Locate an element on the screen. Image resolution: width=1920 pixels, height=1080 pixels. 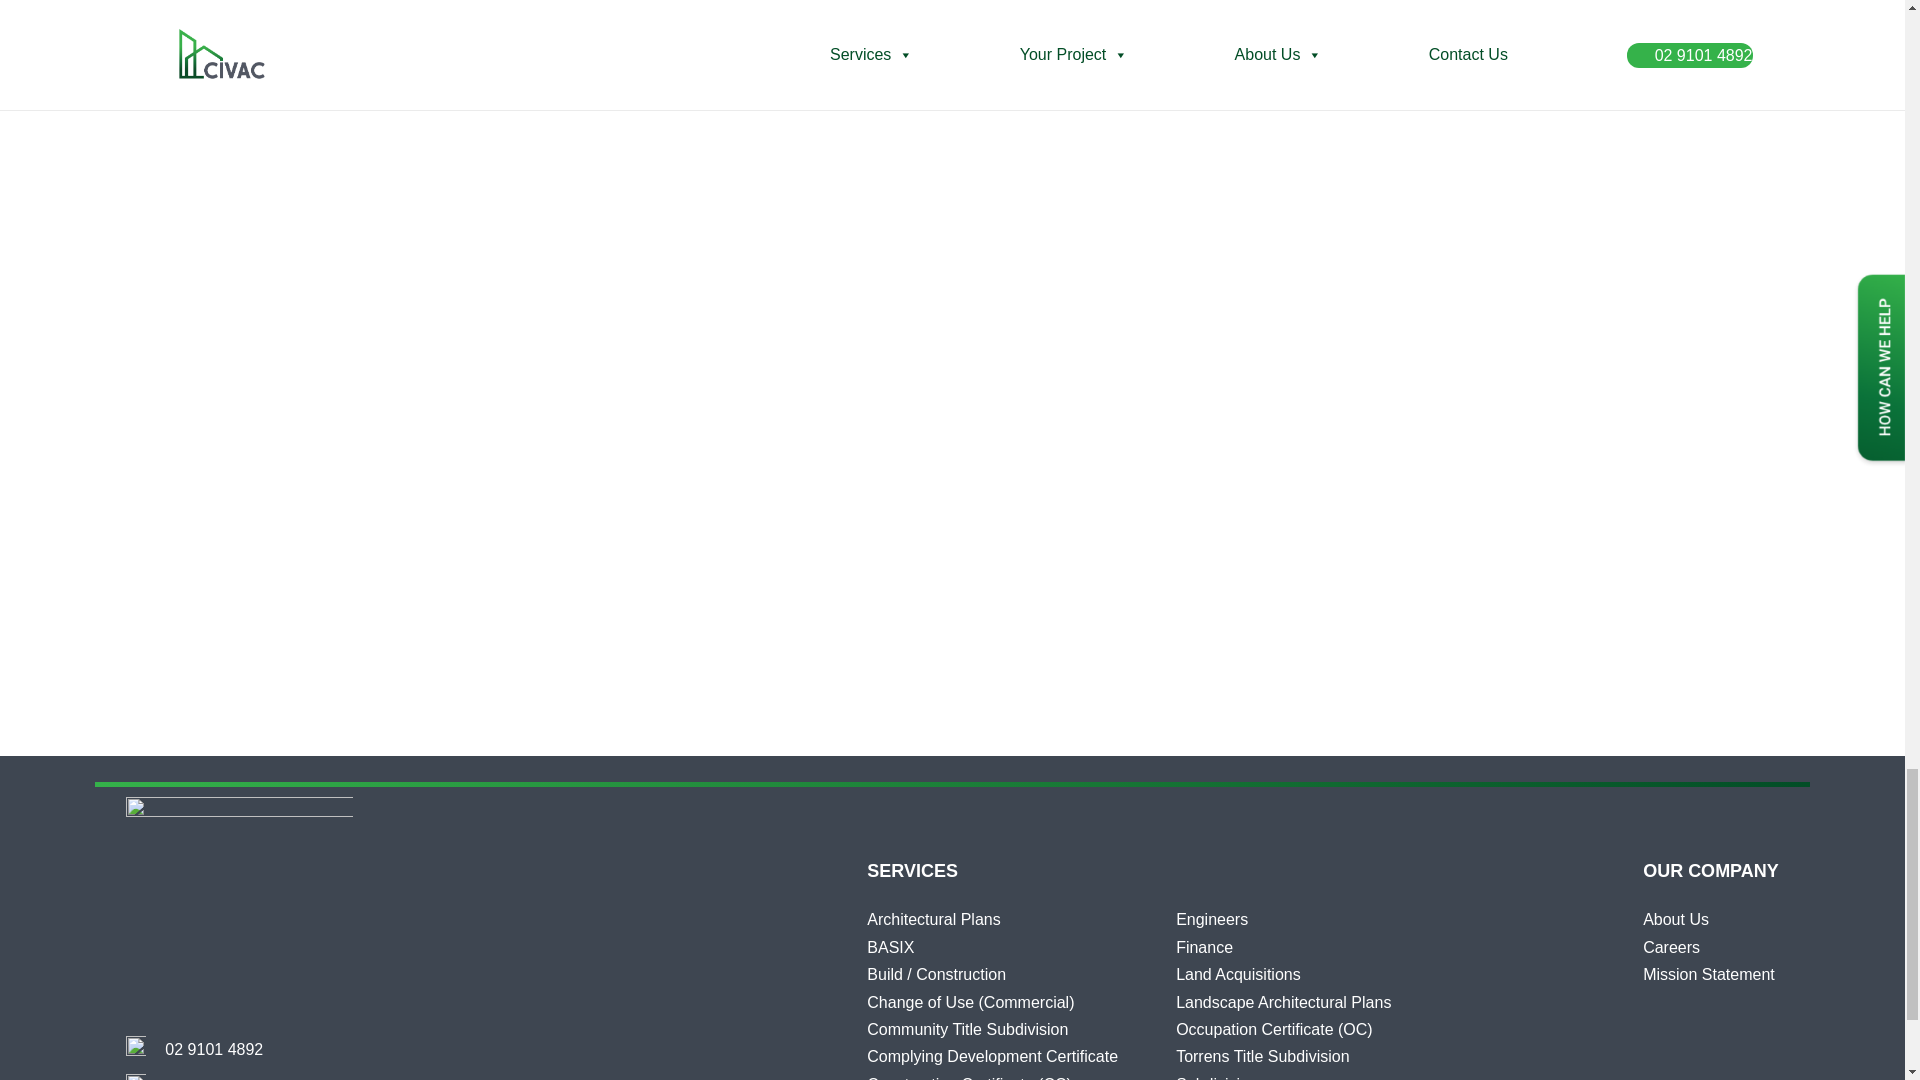
Talk to Us Now is located at coordinates (214, 1050).